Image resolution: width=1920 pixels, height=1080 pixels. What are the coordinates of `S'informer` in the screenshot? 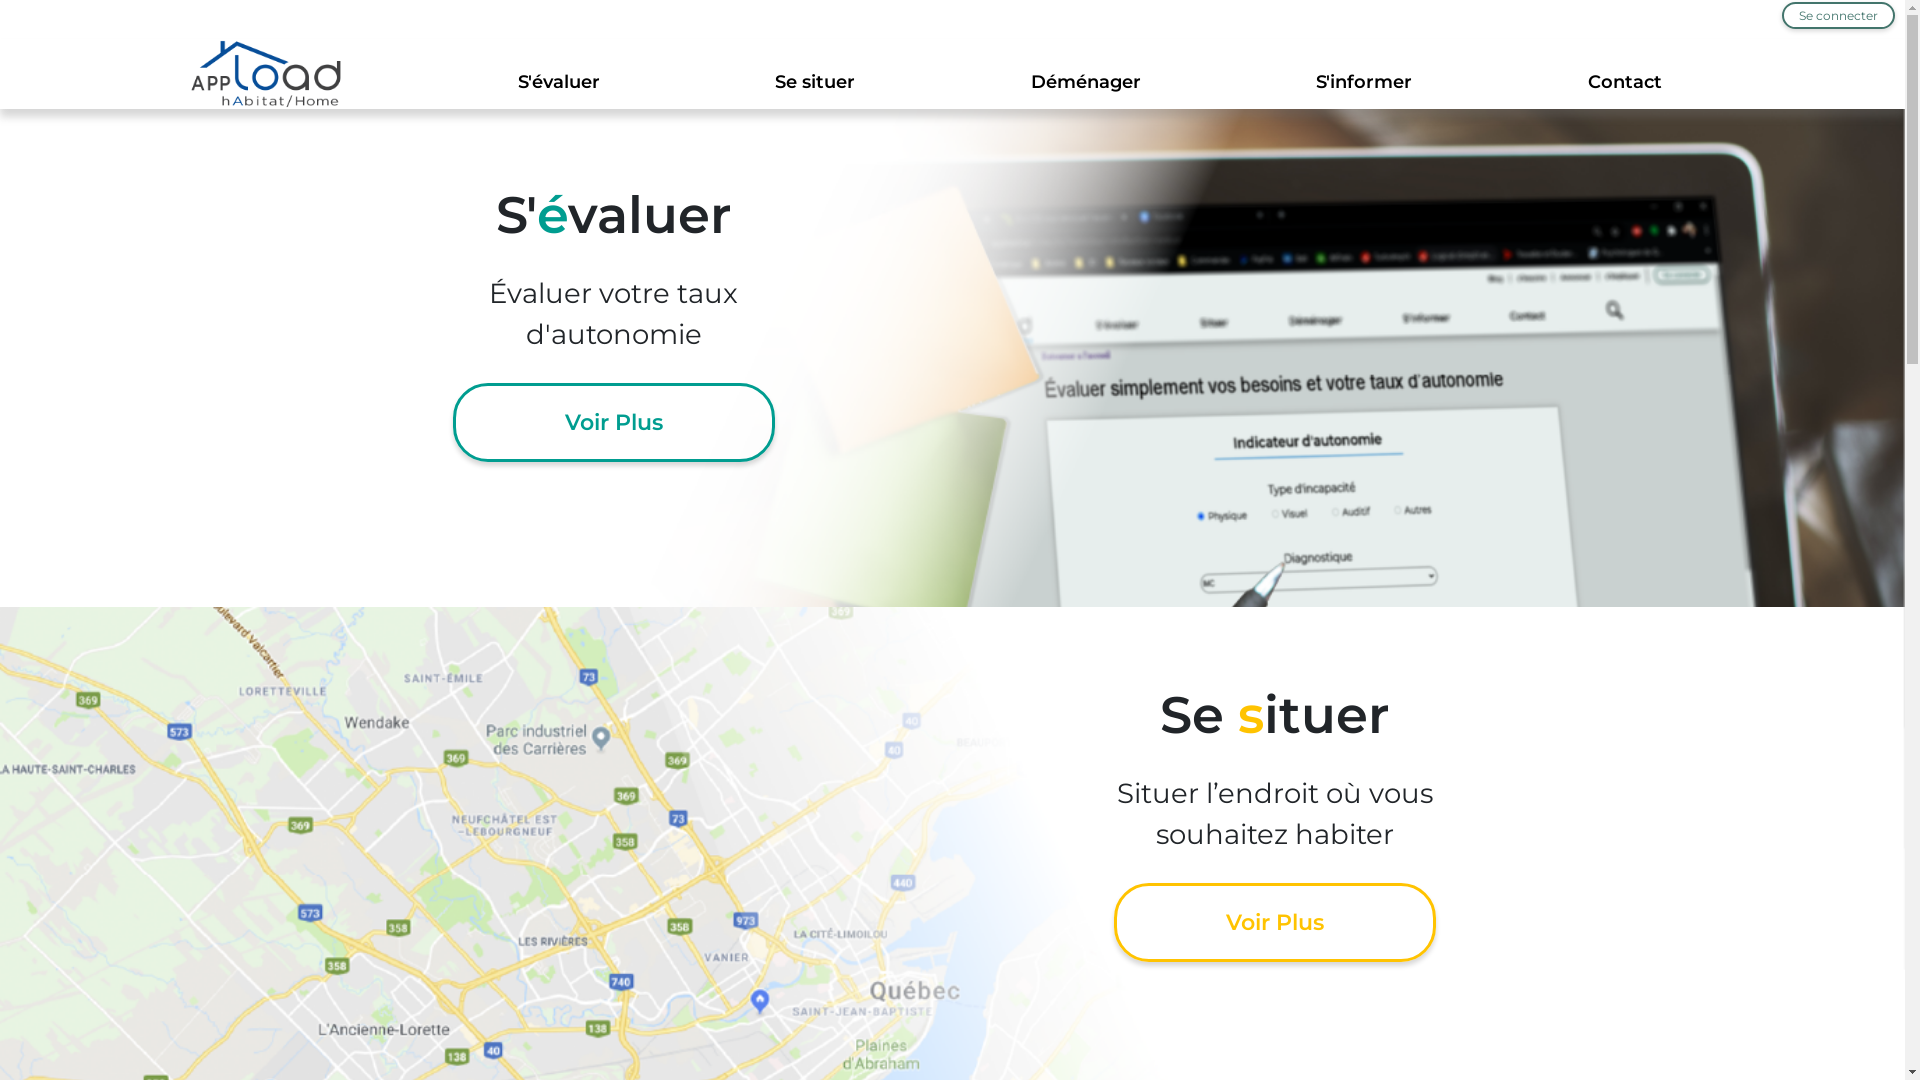 It's located at (1364, 82).